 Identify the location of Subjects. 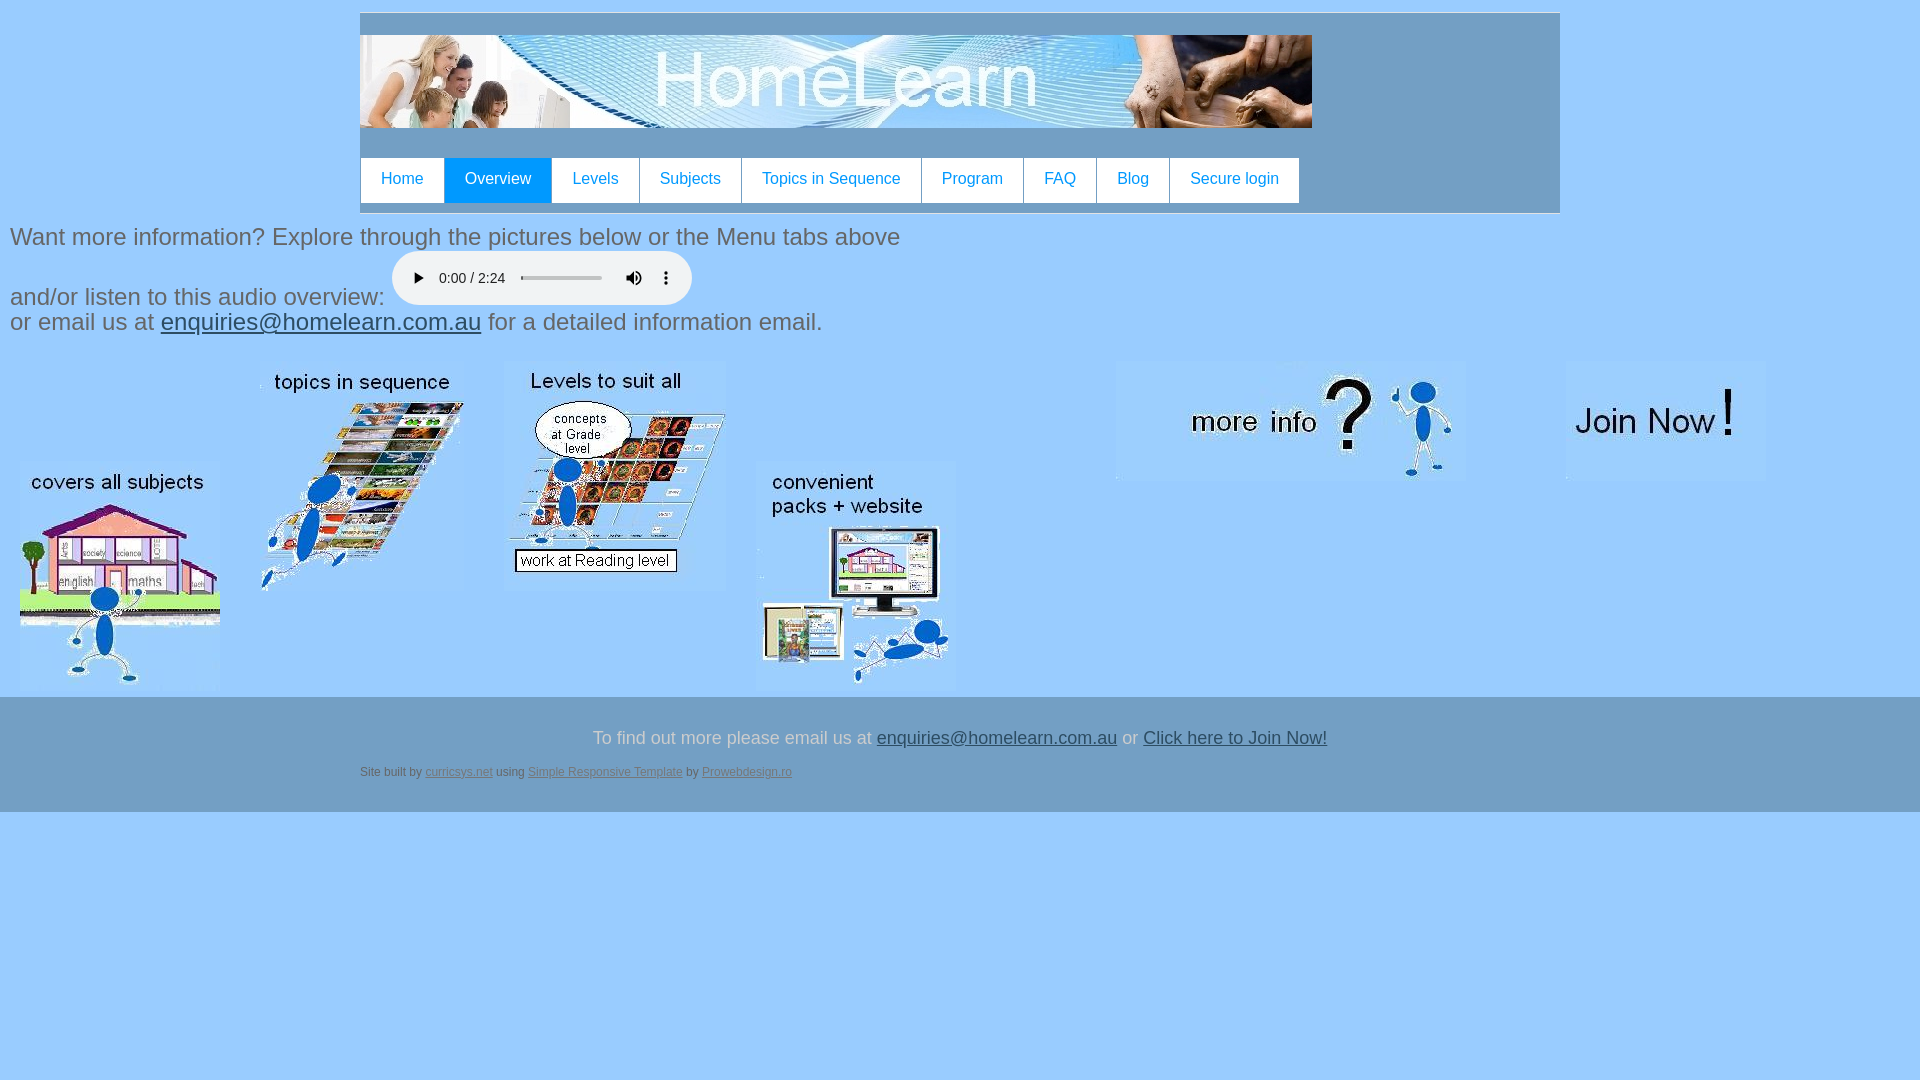
(690, 180).